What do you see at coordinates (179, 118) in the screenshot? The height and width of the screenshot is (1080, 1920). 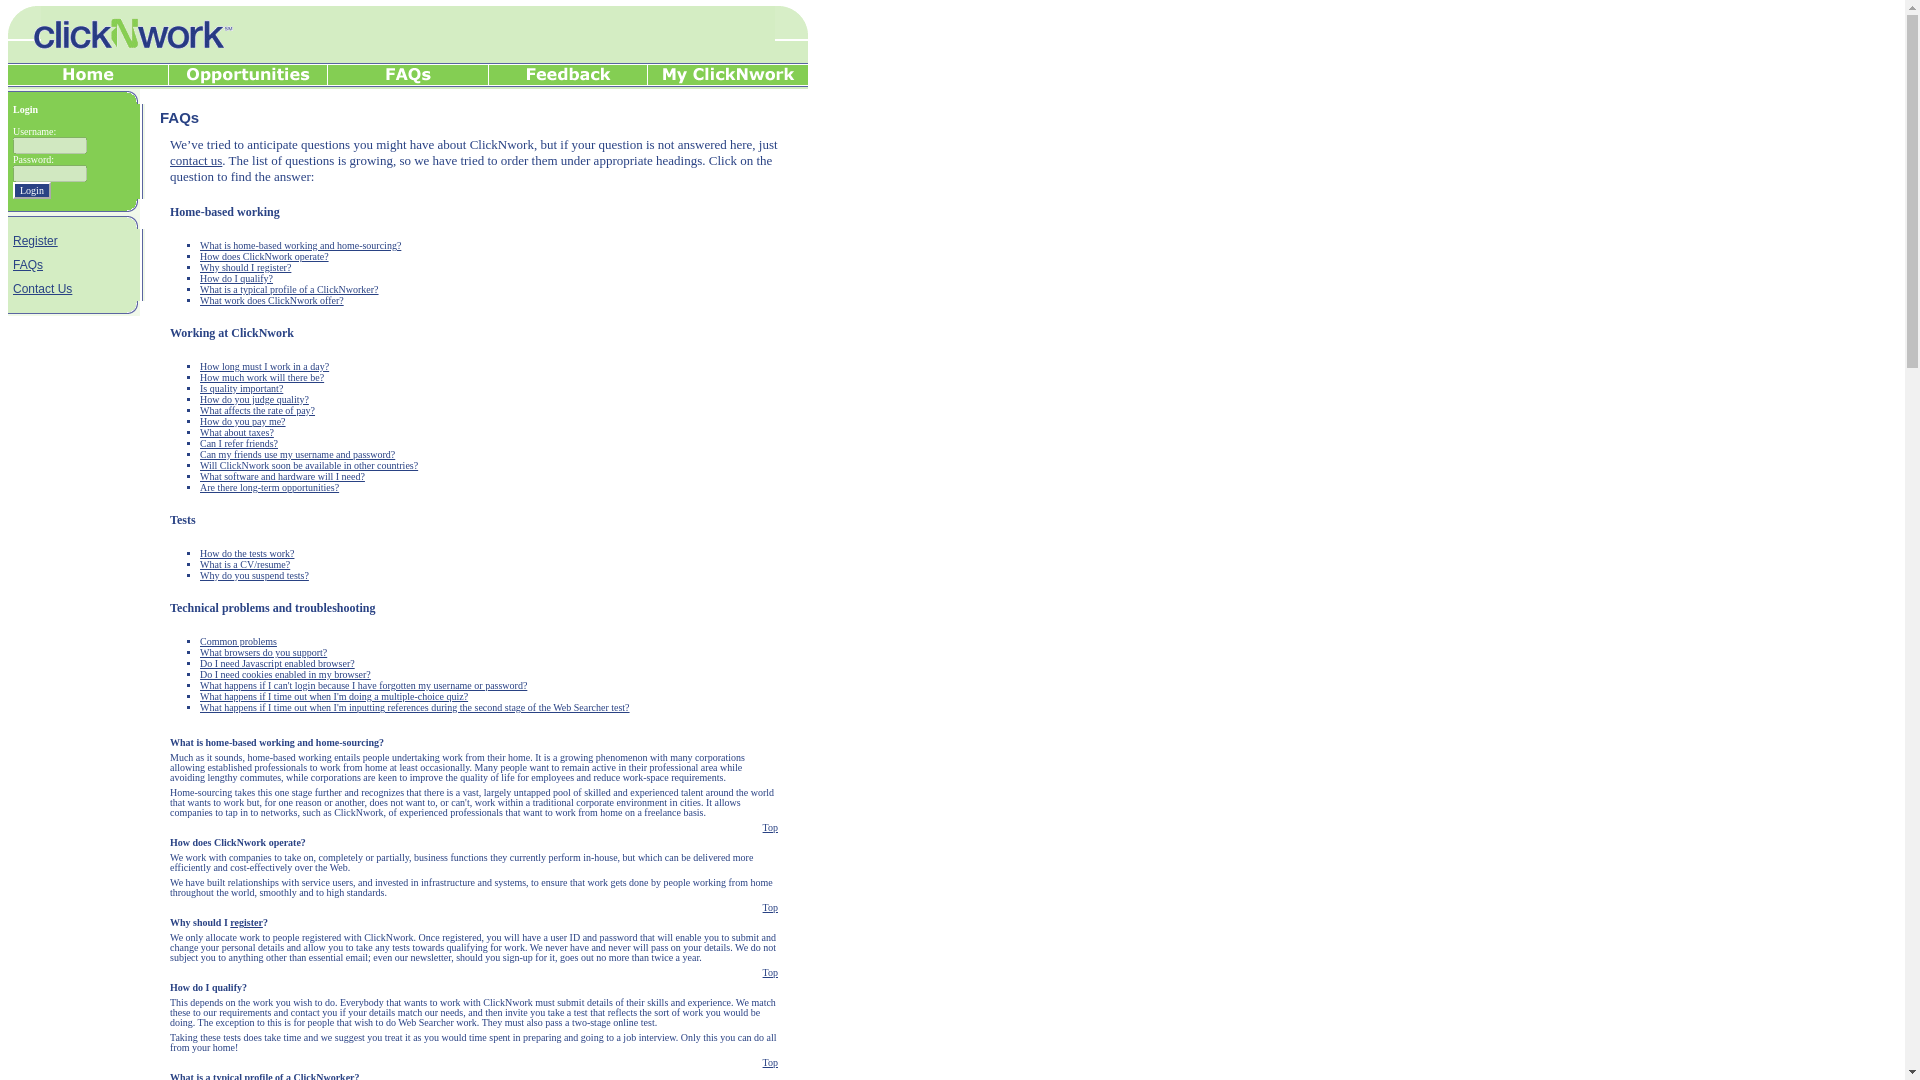 I see `FAQs` at bounding box center [179, 118].